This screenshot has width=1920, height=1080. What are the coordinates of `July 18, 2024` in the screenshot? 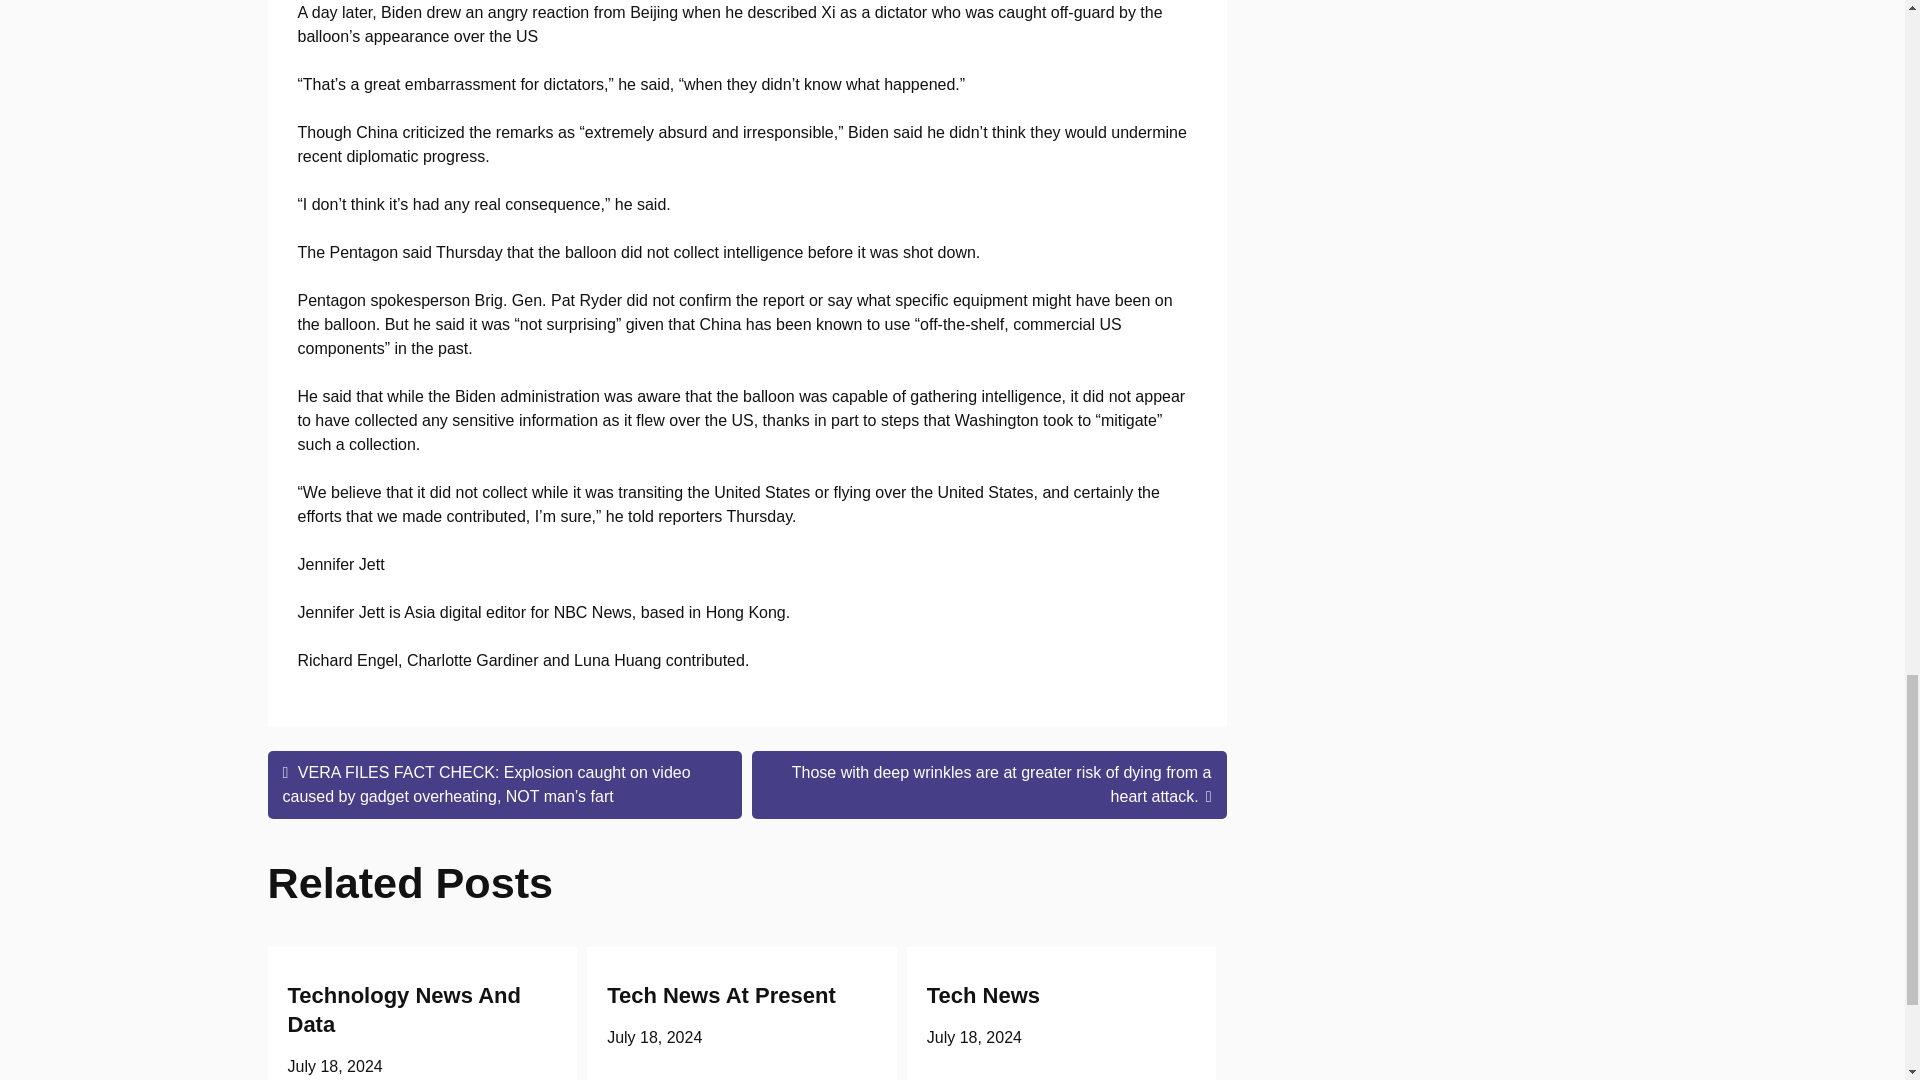 It's located at (654, 1038).